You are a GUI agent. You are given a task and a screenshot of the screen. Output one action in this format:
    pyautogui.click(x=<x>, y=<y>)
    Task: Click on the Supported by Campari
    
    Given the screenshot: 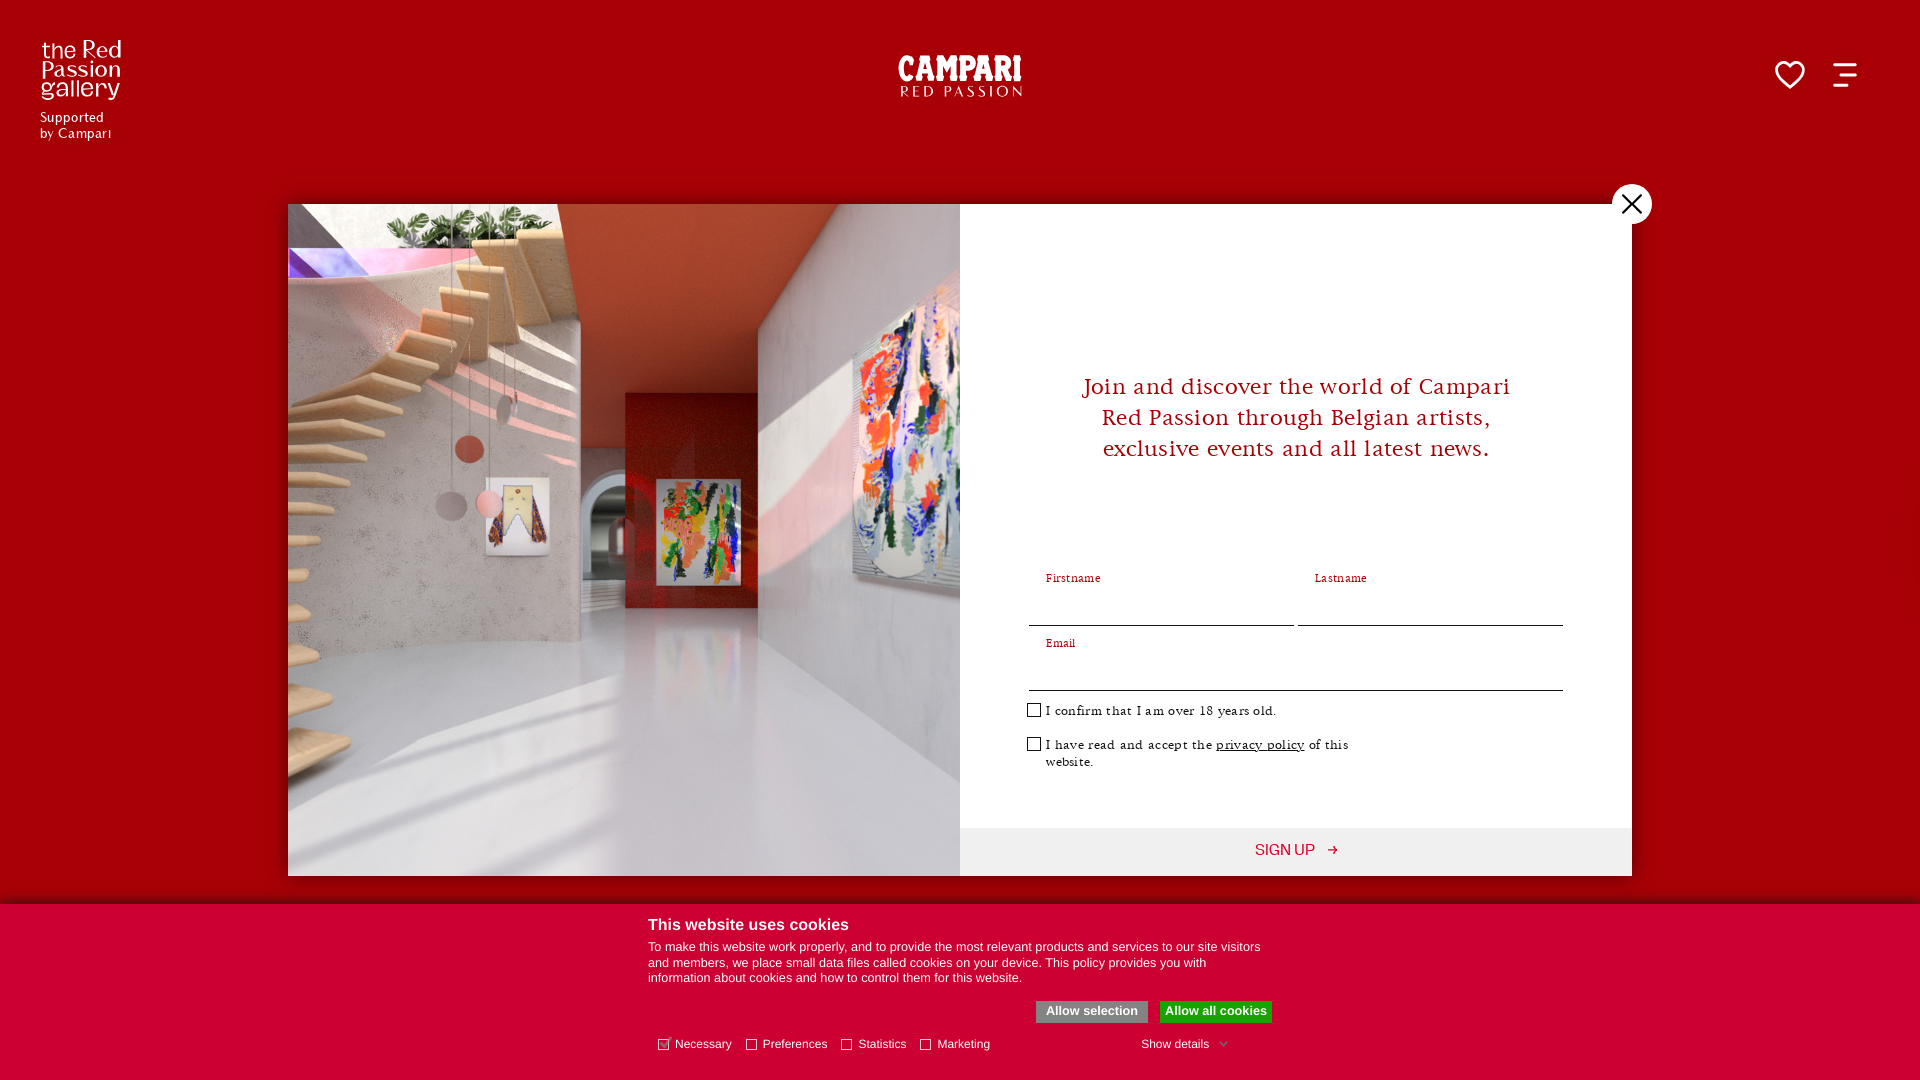 What is the action you would take?
    pyautogui.click(x=81, y=70)
    